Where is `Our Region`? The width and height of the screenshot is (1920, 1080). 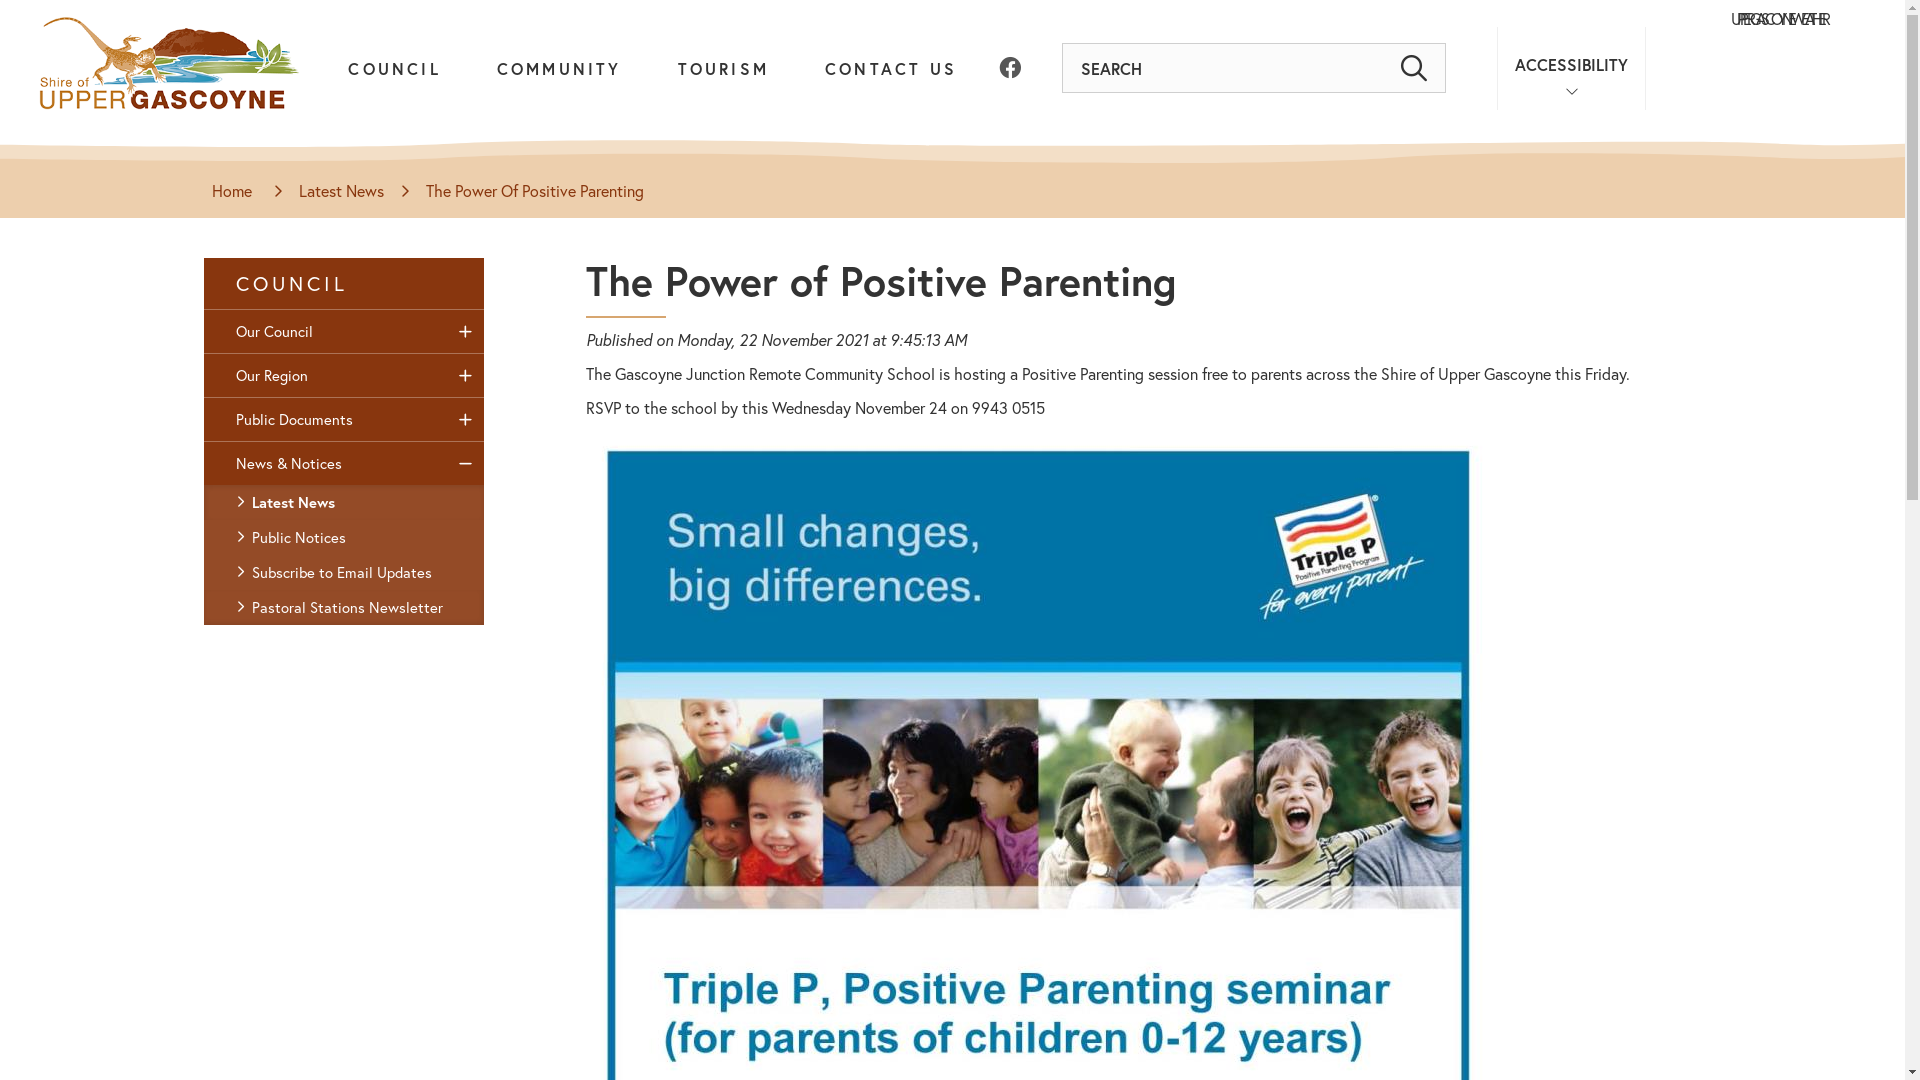
Our Region is located at coordinates (344, 376).